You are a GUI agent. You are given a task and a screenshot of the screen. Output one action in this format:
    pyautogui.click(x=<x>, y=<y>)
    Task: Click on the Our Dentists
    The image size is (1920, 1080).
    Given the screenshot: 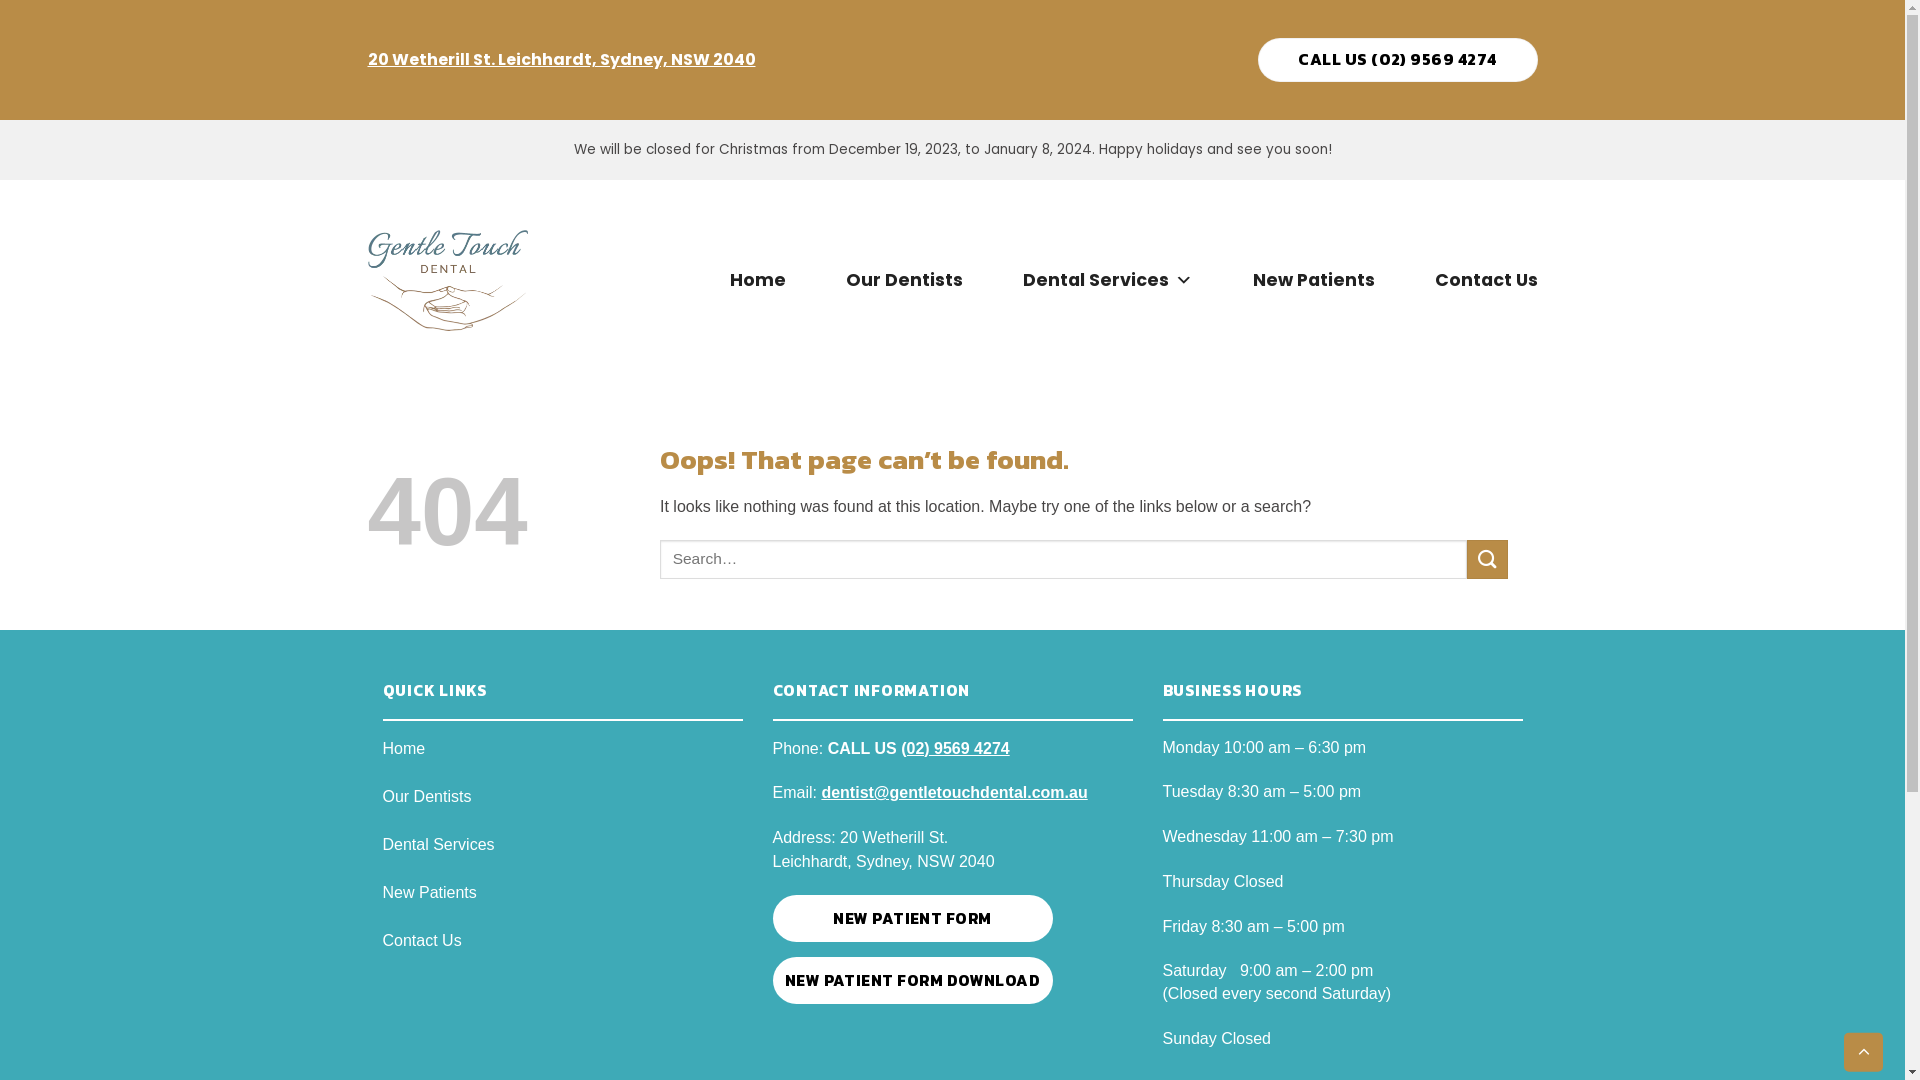 What is the action you would take?
    pyautogui.click(x=562, y=809)
    